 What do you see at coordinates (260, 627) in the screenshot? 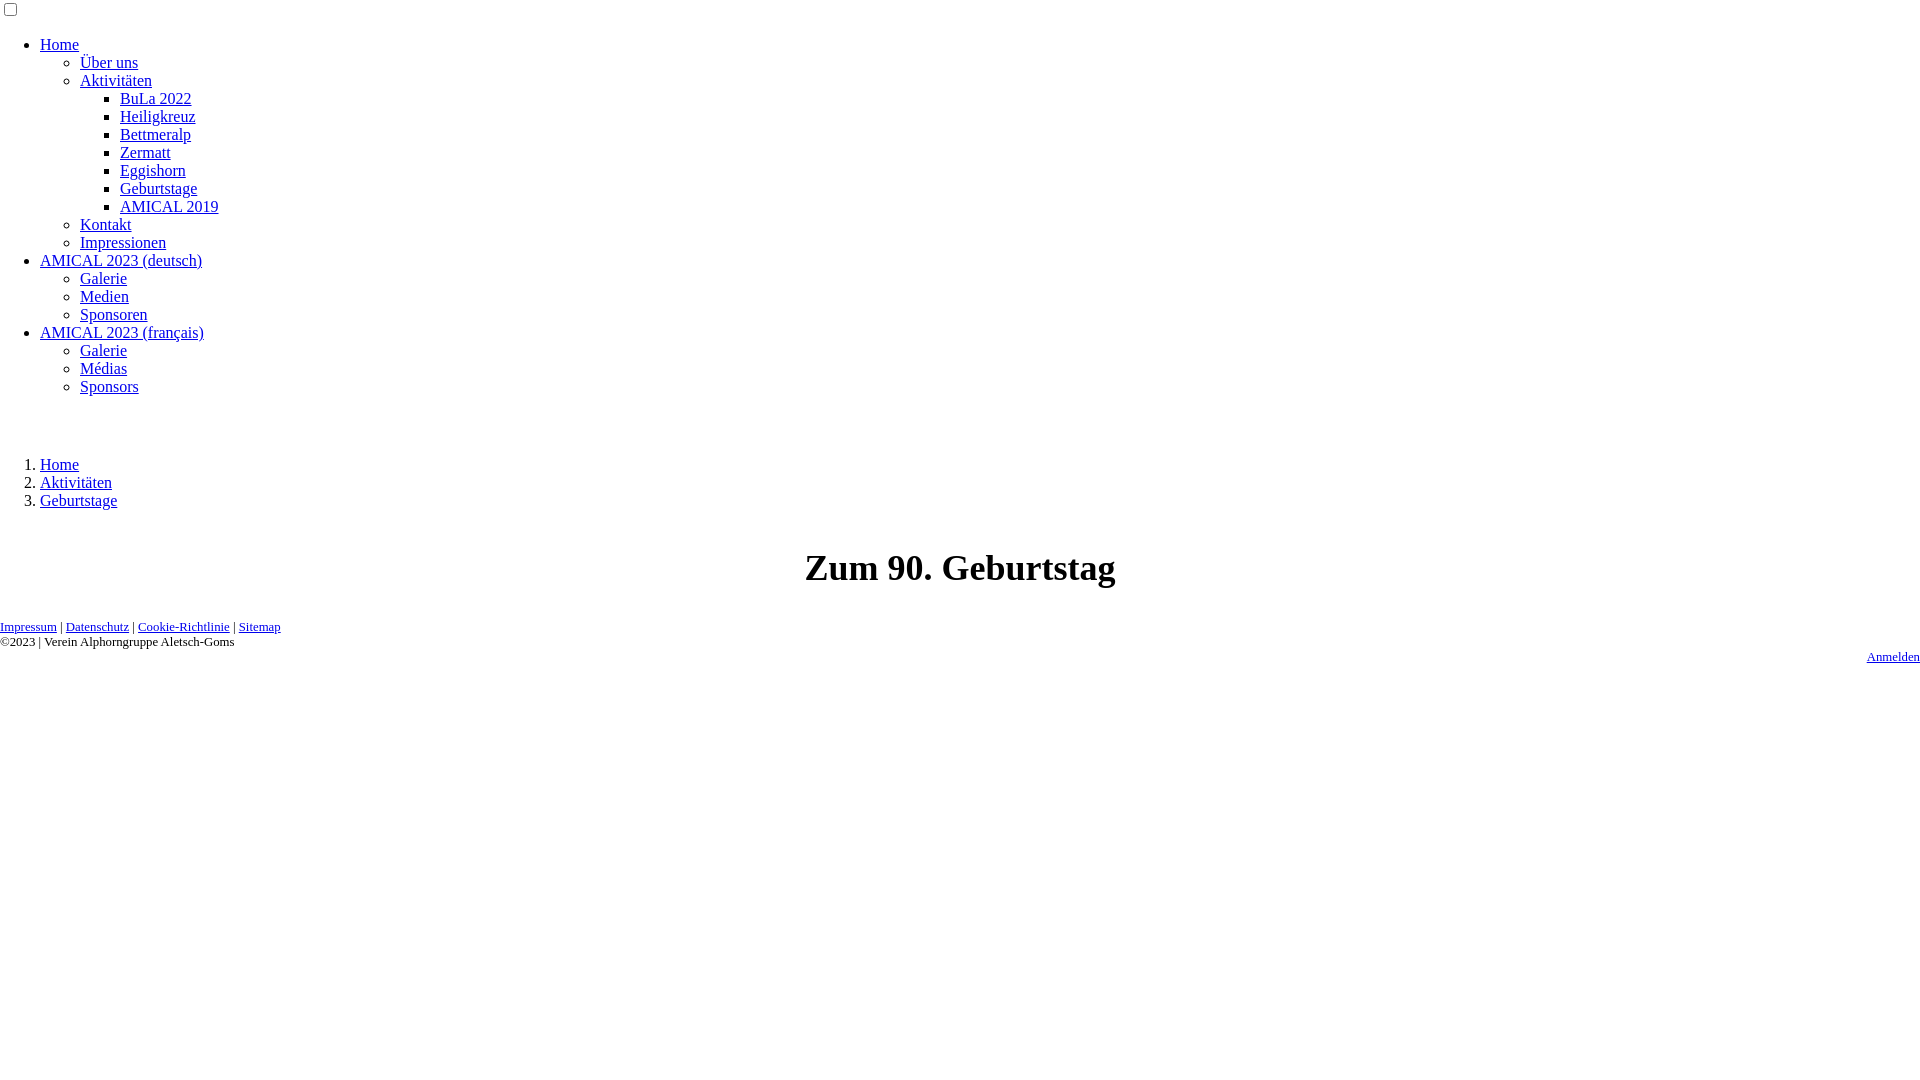
I see `Sitemap` at bounding box center [260, 627].